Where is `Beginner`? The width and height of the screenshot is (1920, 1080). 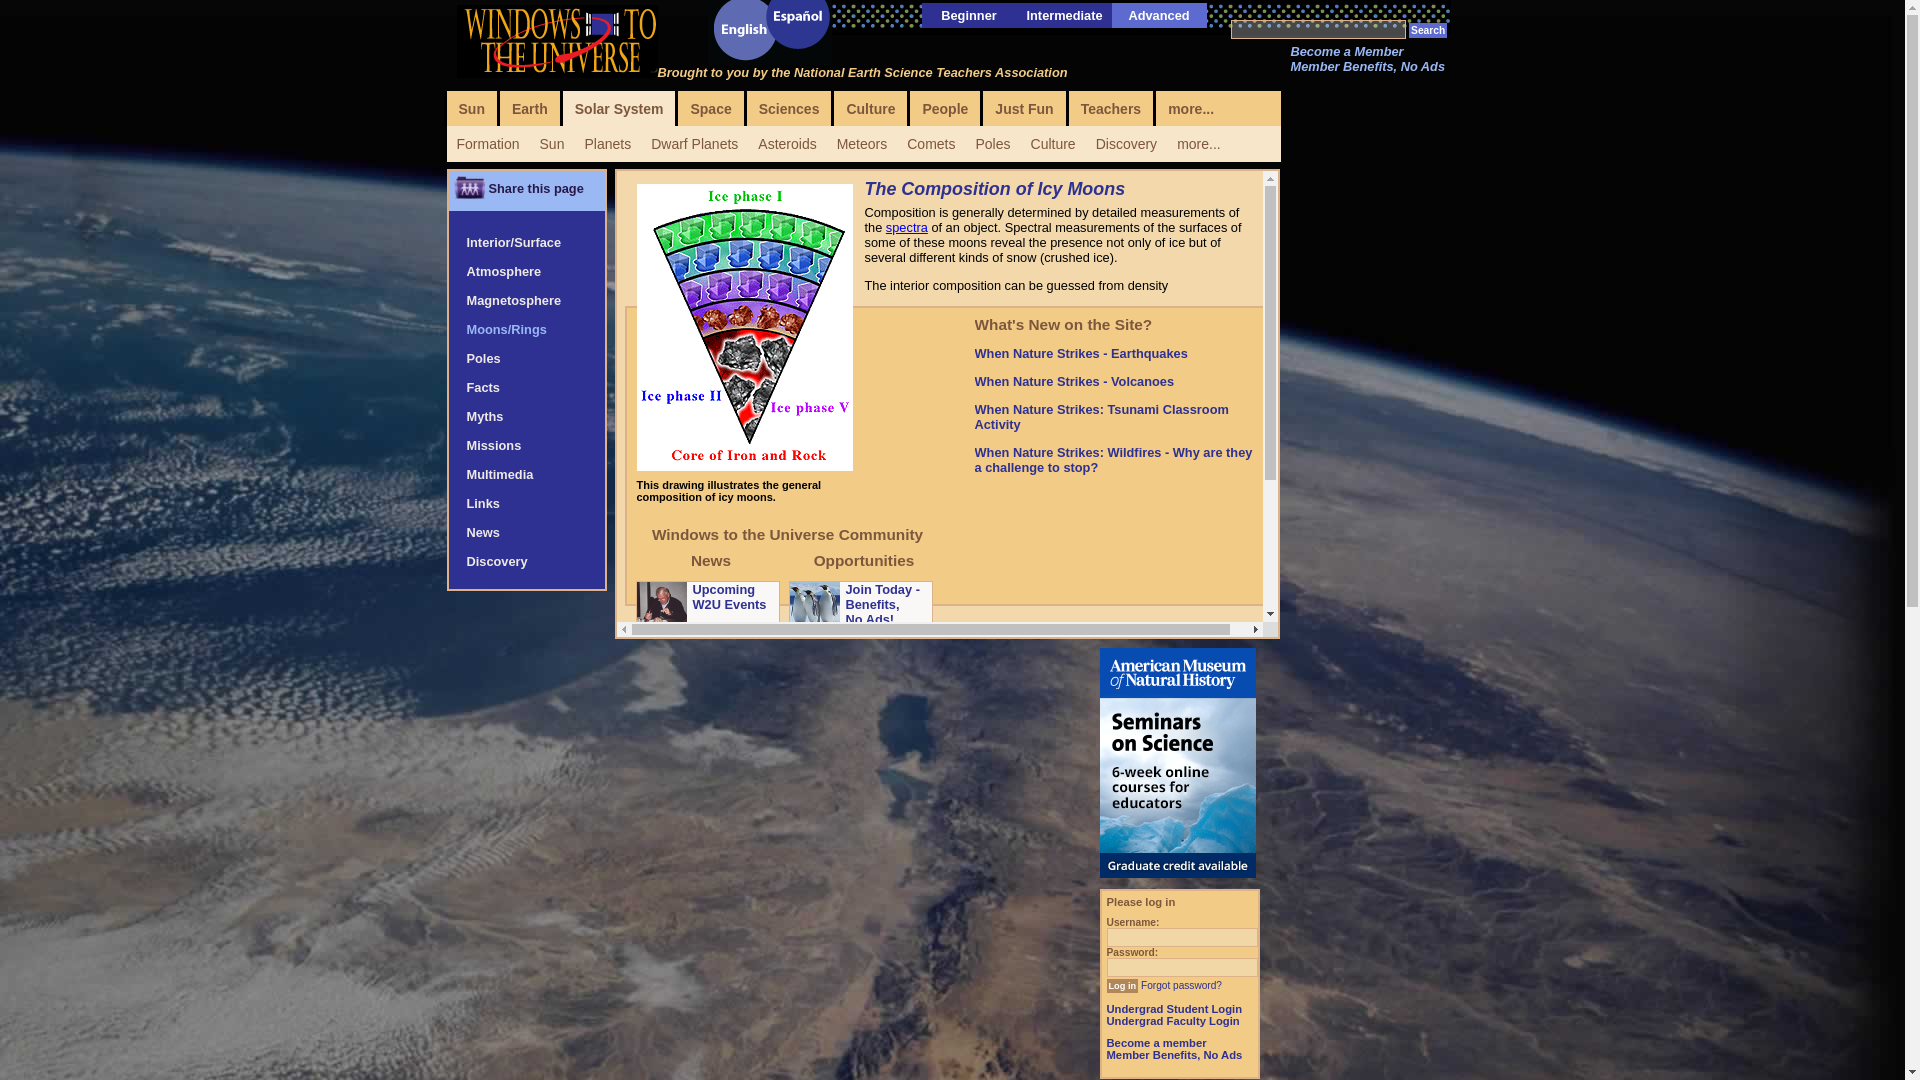 Beginner is located at coordinates (968, 14).